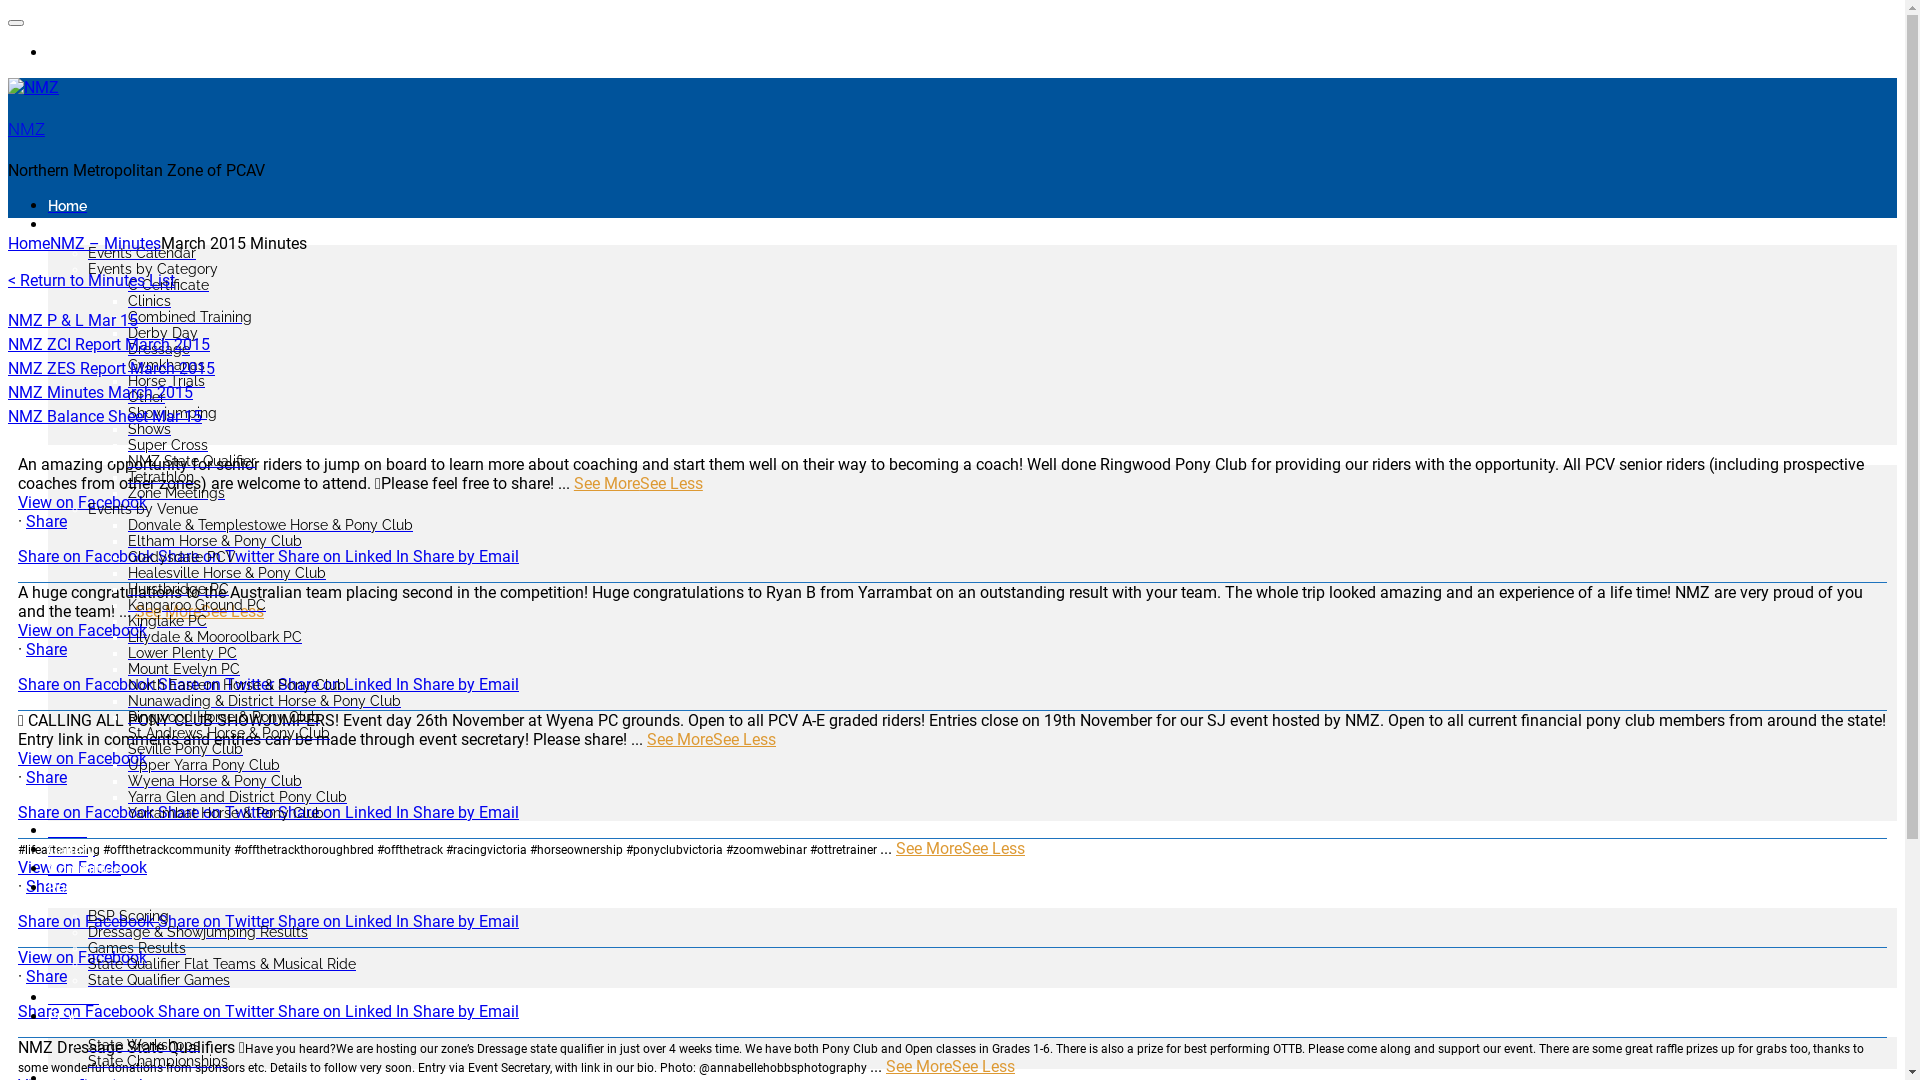 The width and height of the screenshot is (1920, 1080). What do you see at coordinates (92, 280) in the screenshot?
I see `< Return to Minutes List` at bounding box center [92, 280].